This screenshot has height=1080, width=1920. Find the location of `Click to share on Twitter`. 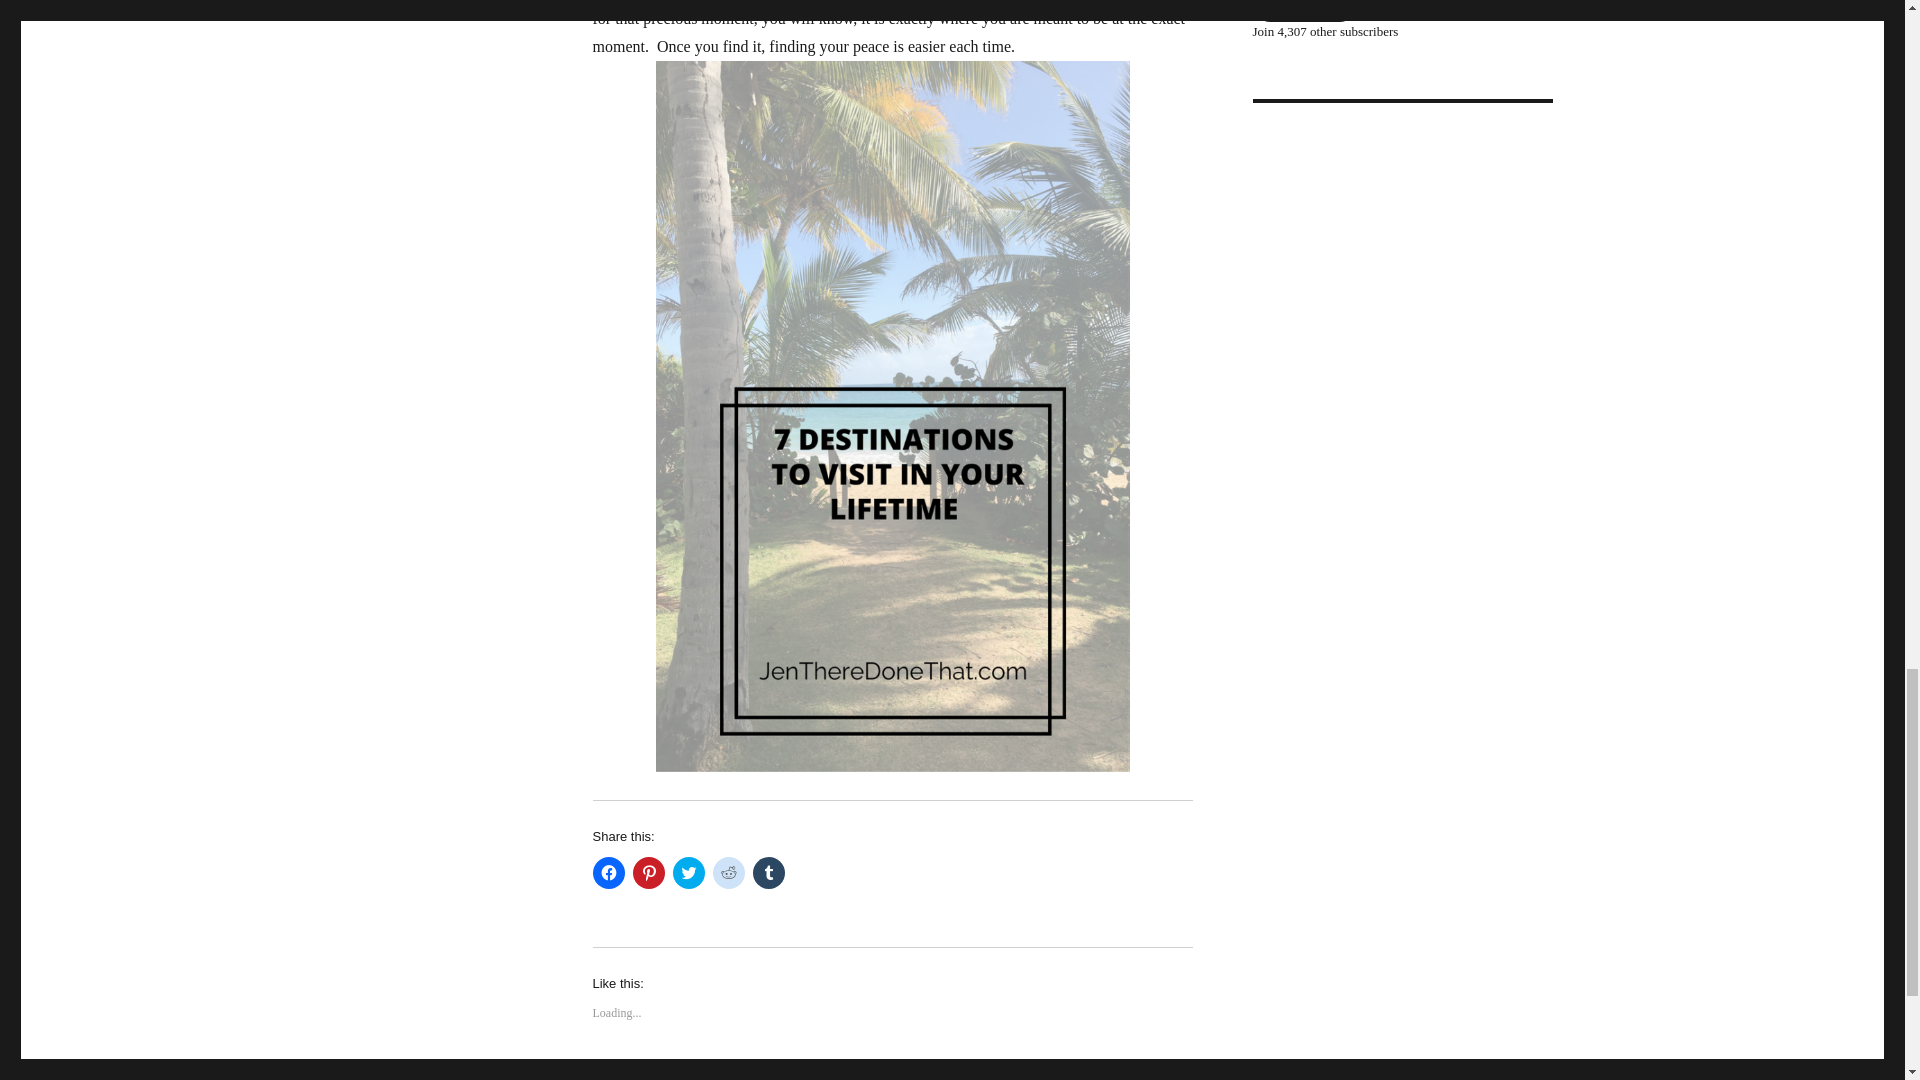

Click to share on Twitter is located at coordinates (688, 872).